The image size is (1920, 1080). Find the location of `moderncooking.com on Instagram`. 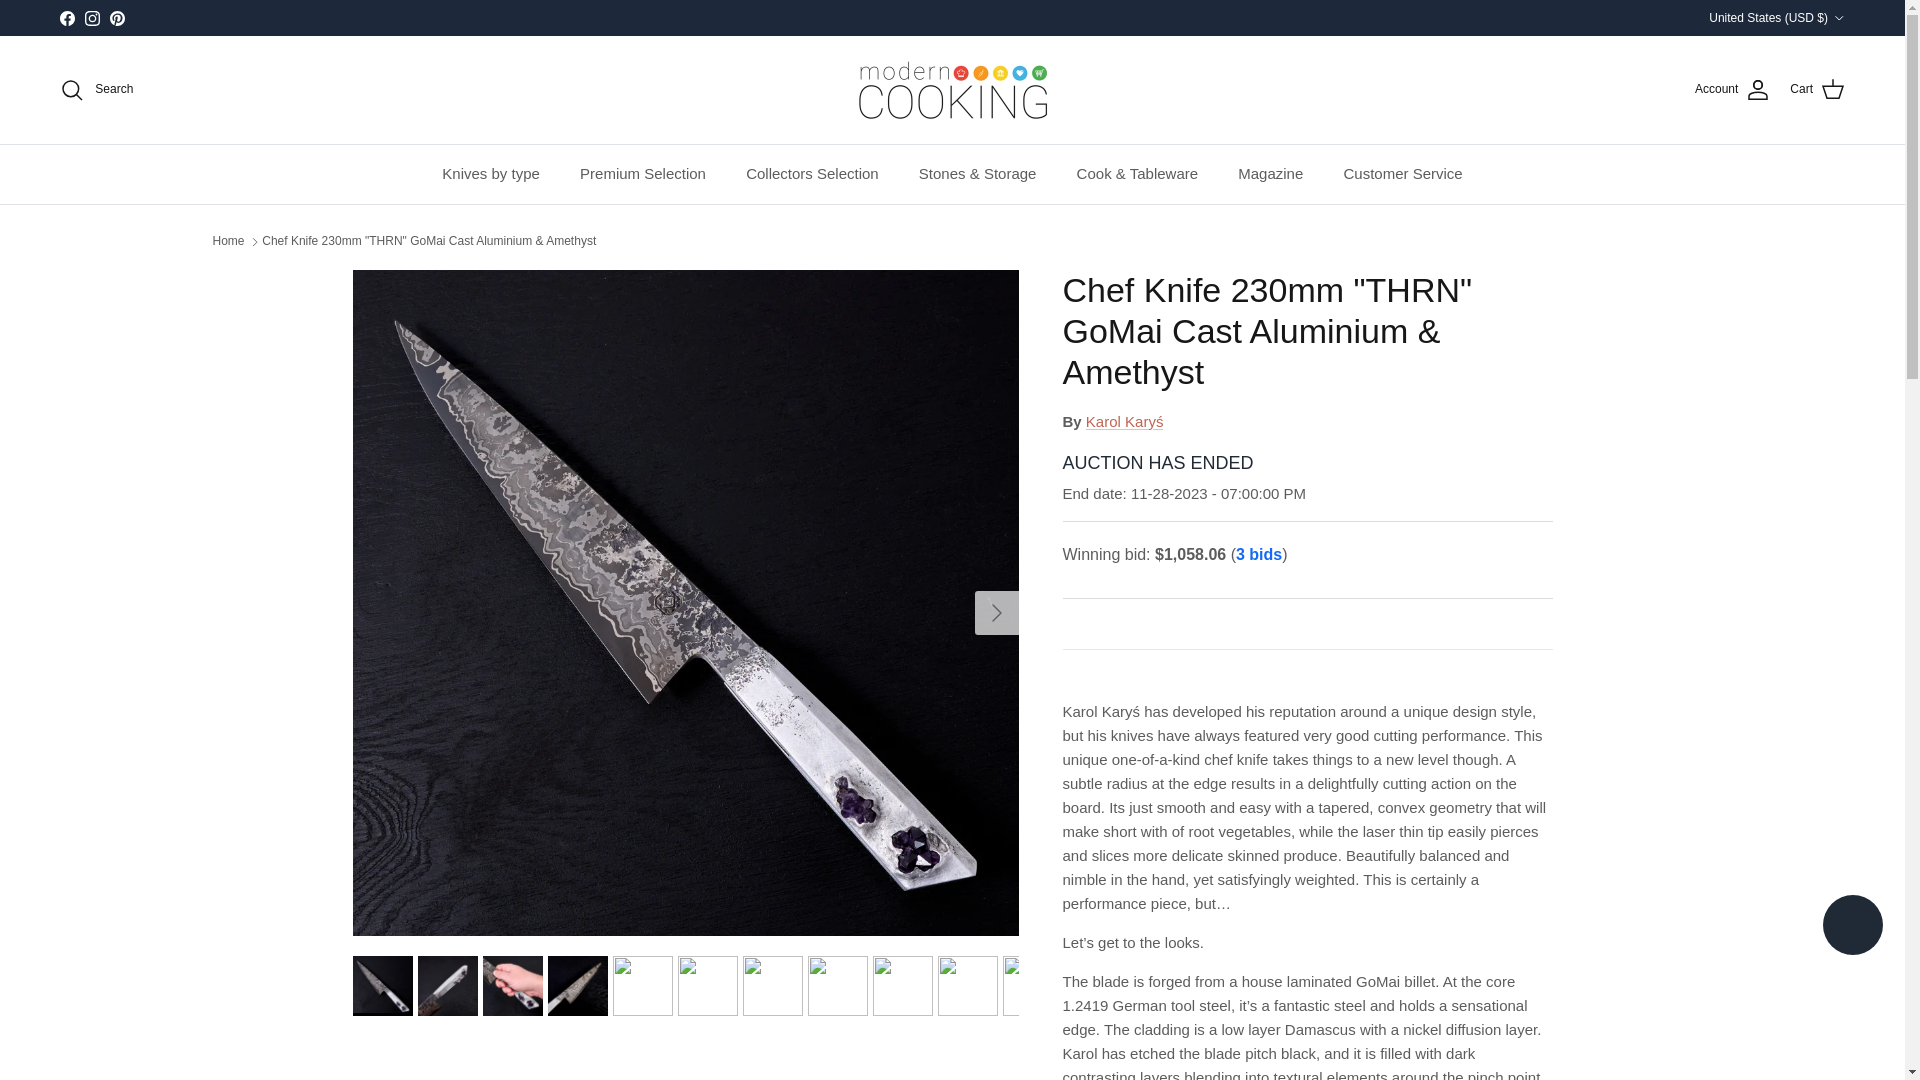

moderncooking.com on Instagram is located at coordinates (92, 16).